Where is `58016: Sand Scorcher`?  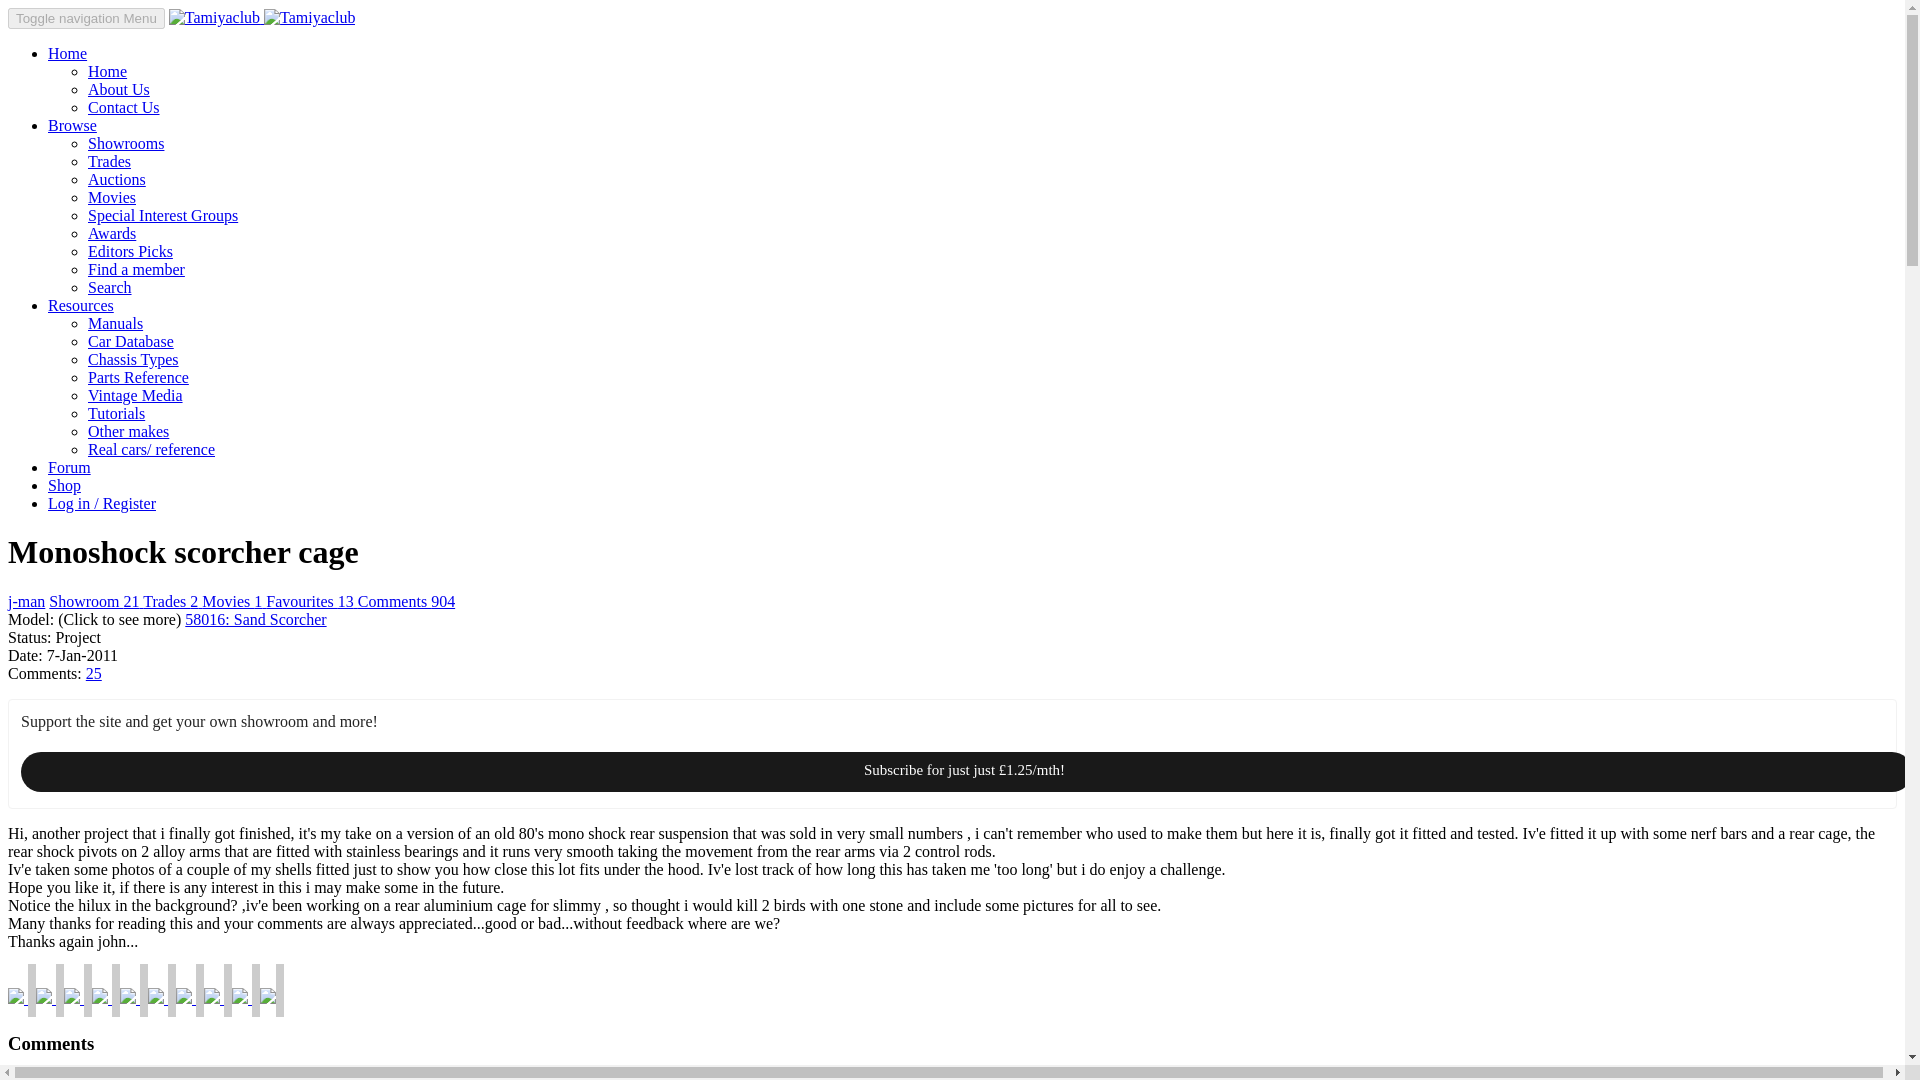 58016: Sand Scorcher is located at coordinates (255, 619).